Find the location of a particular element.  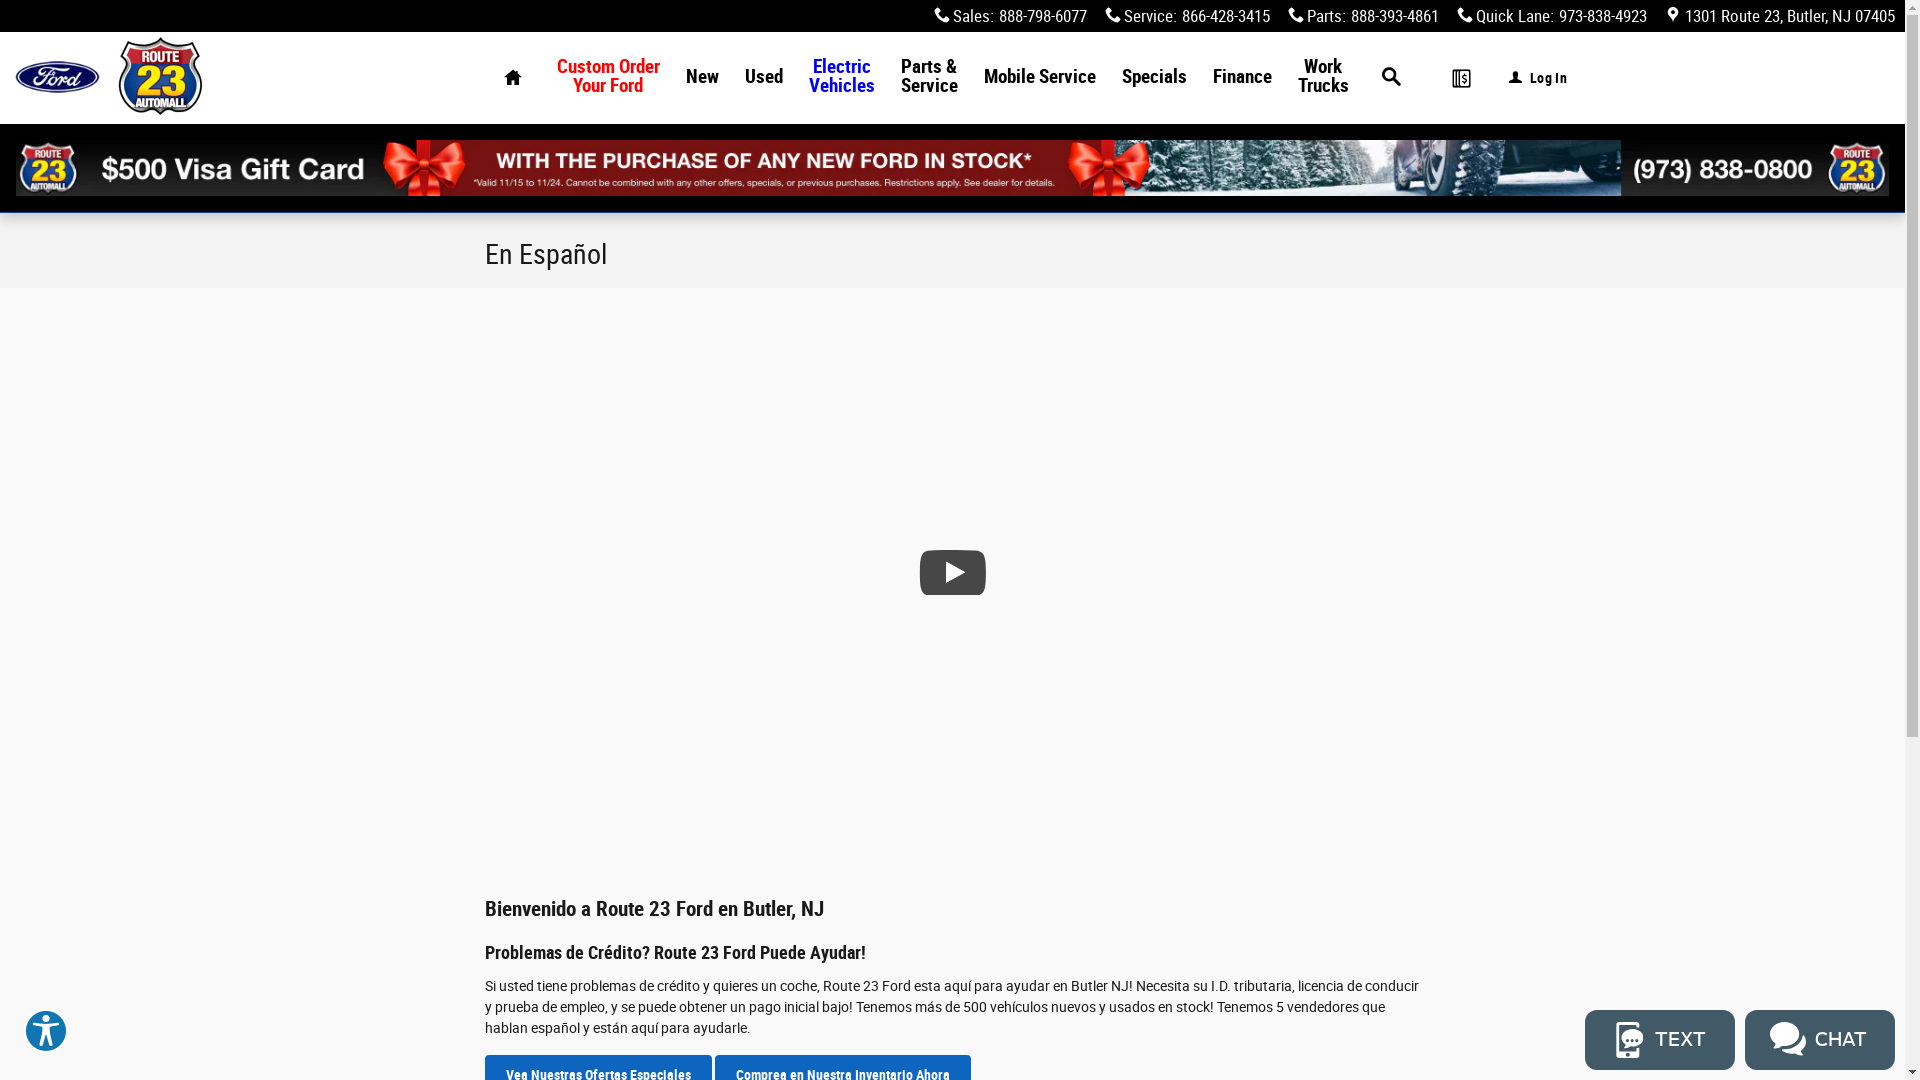

Used is located at coordinates (764, 77).